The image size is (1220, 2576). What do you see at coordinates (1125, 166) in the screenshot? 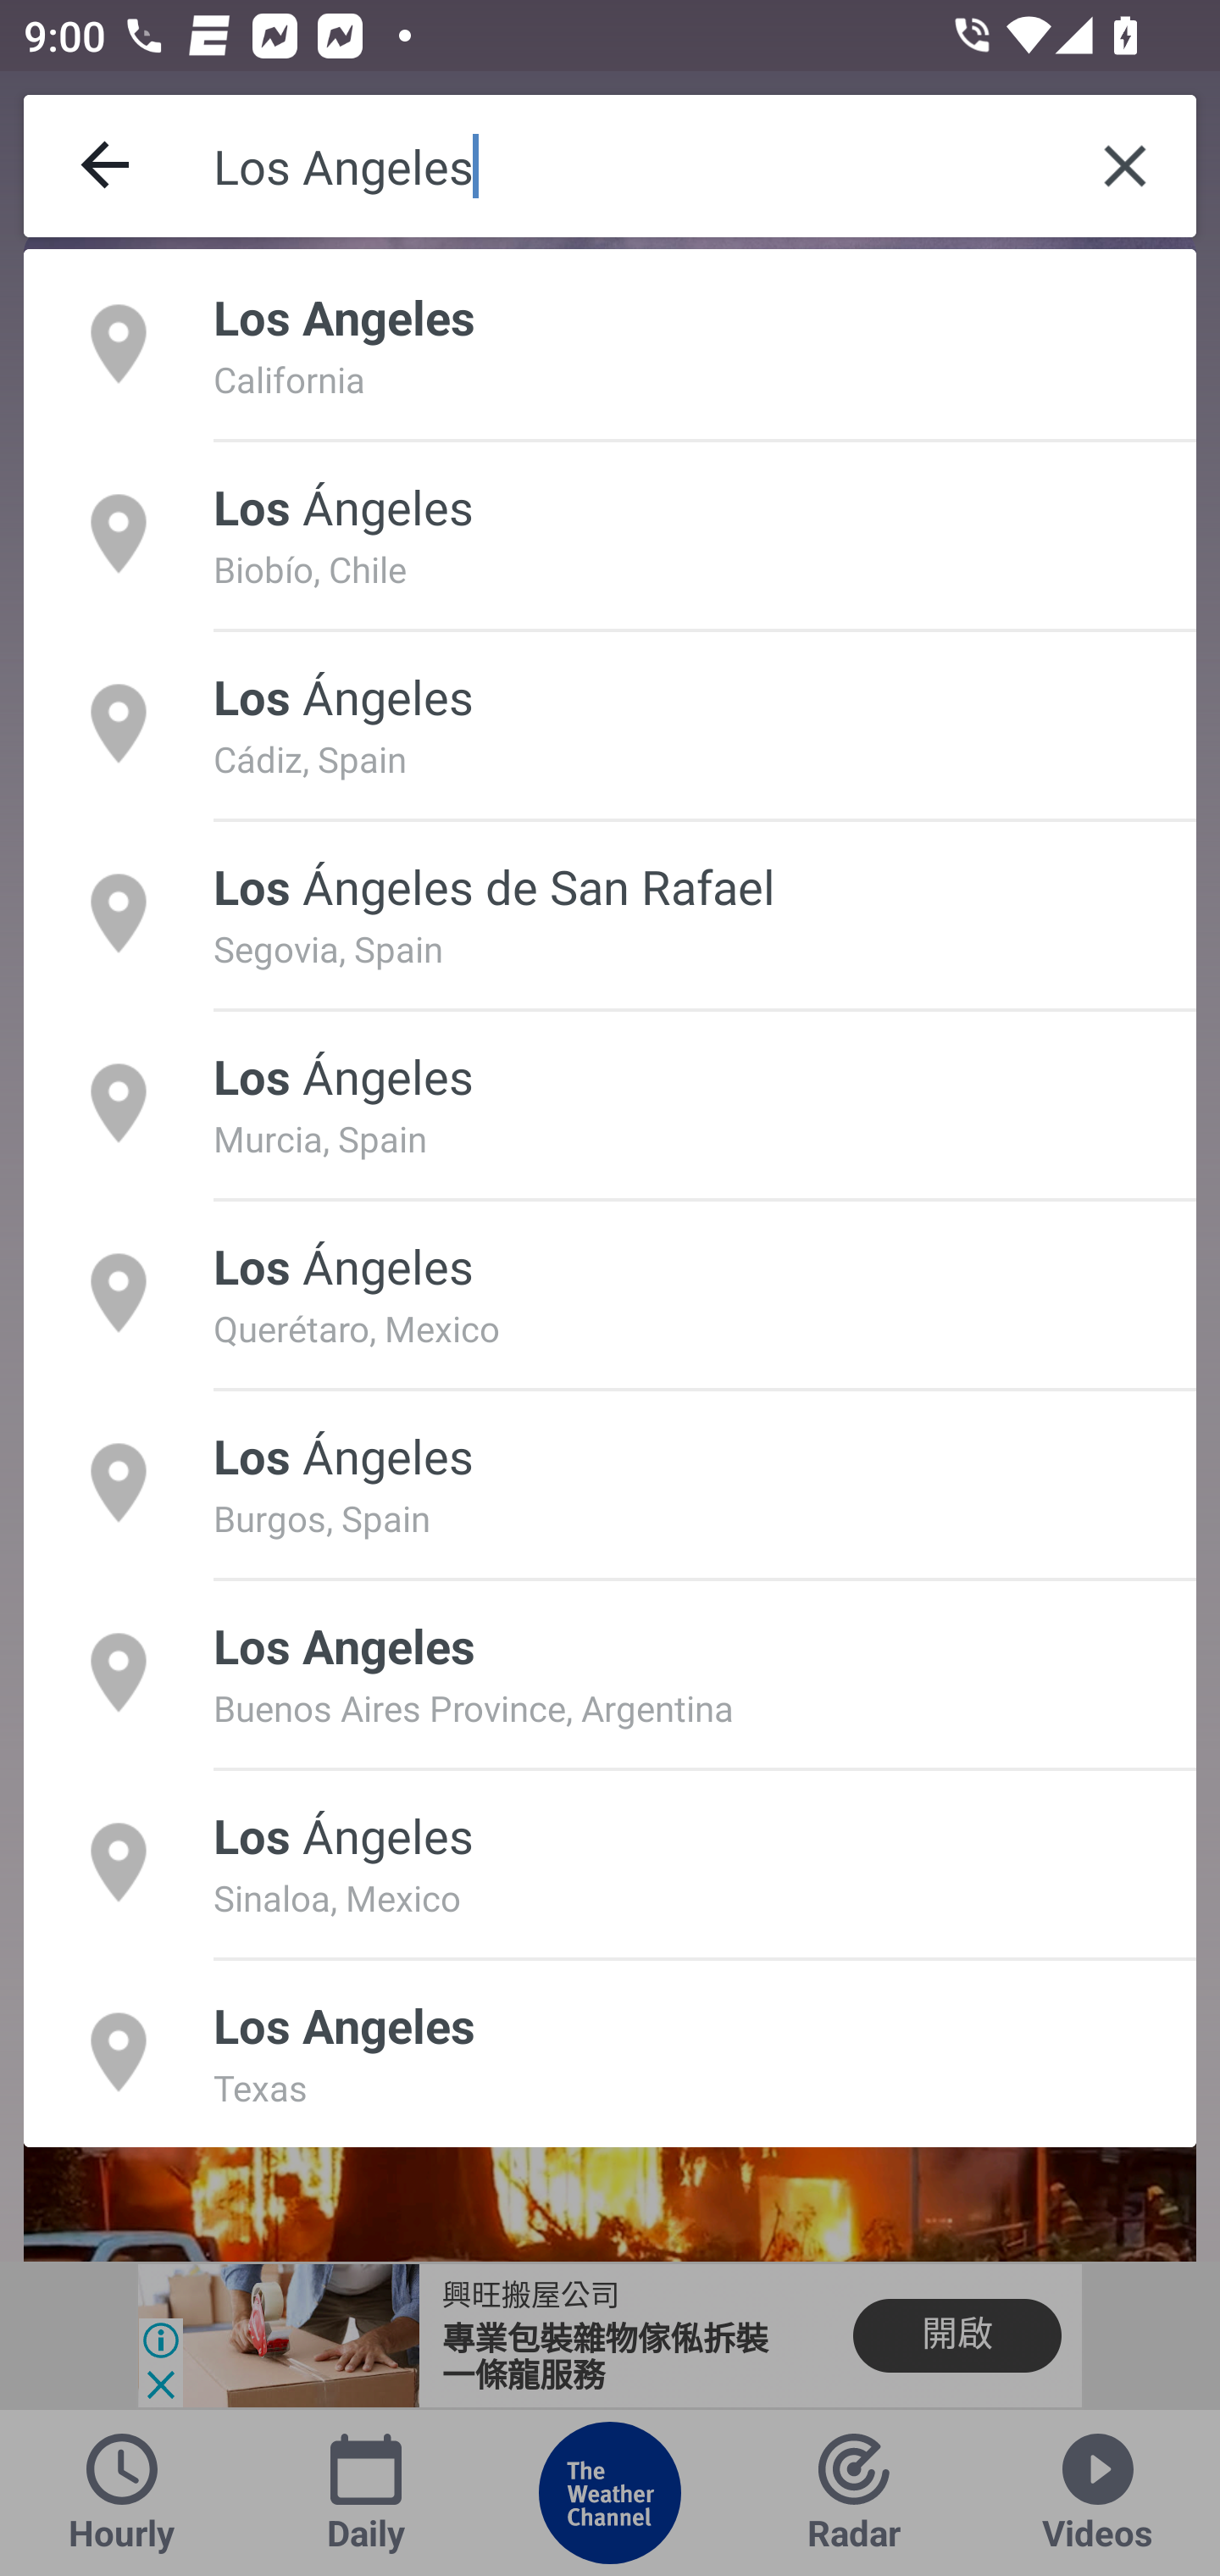
I see `Clear` at bounding box center [1125, 166].